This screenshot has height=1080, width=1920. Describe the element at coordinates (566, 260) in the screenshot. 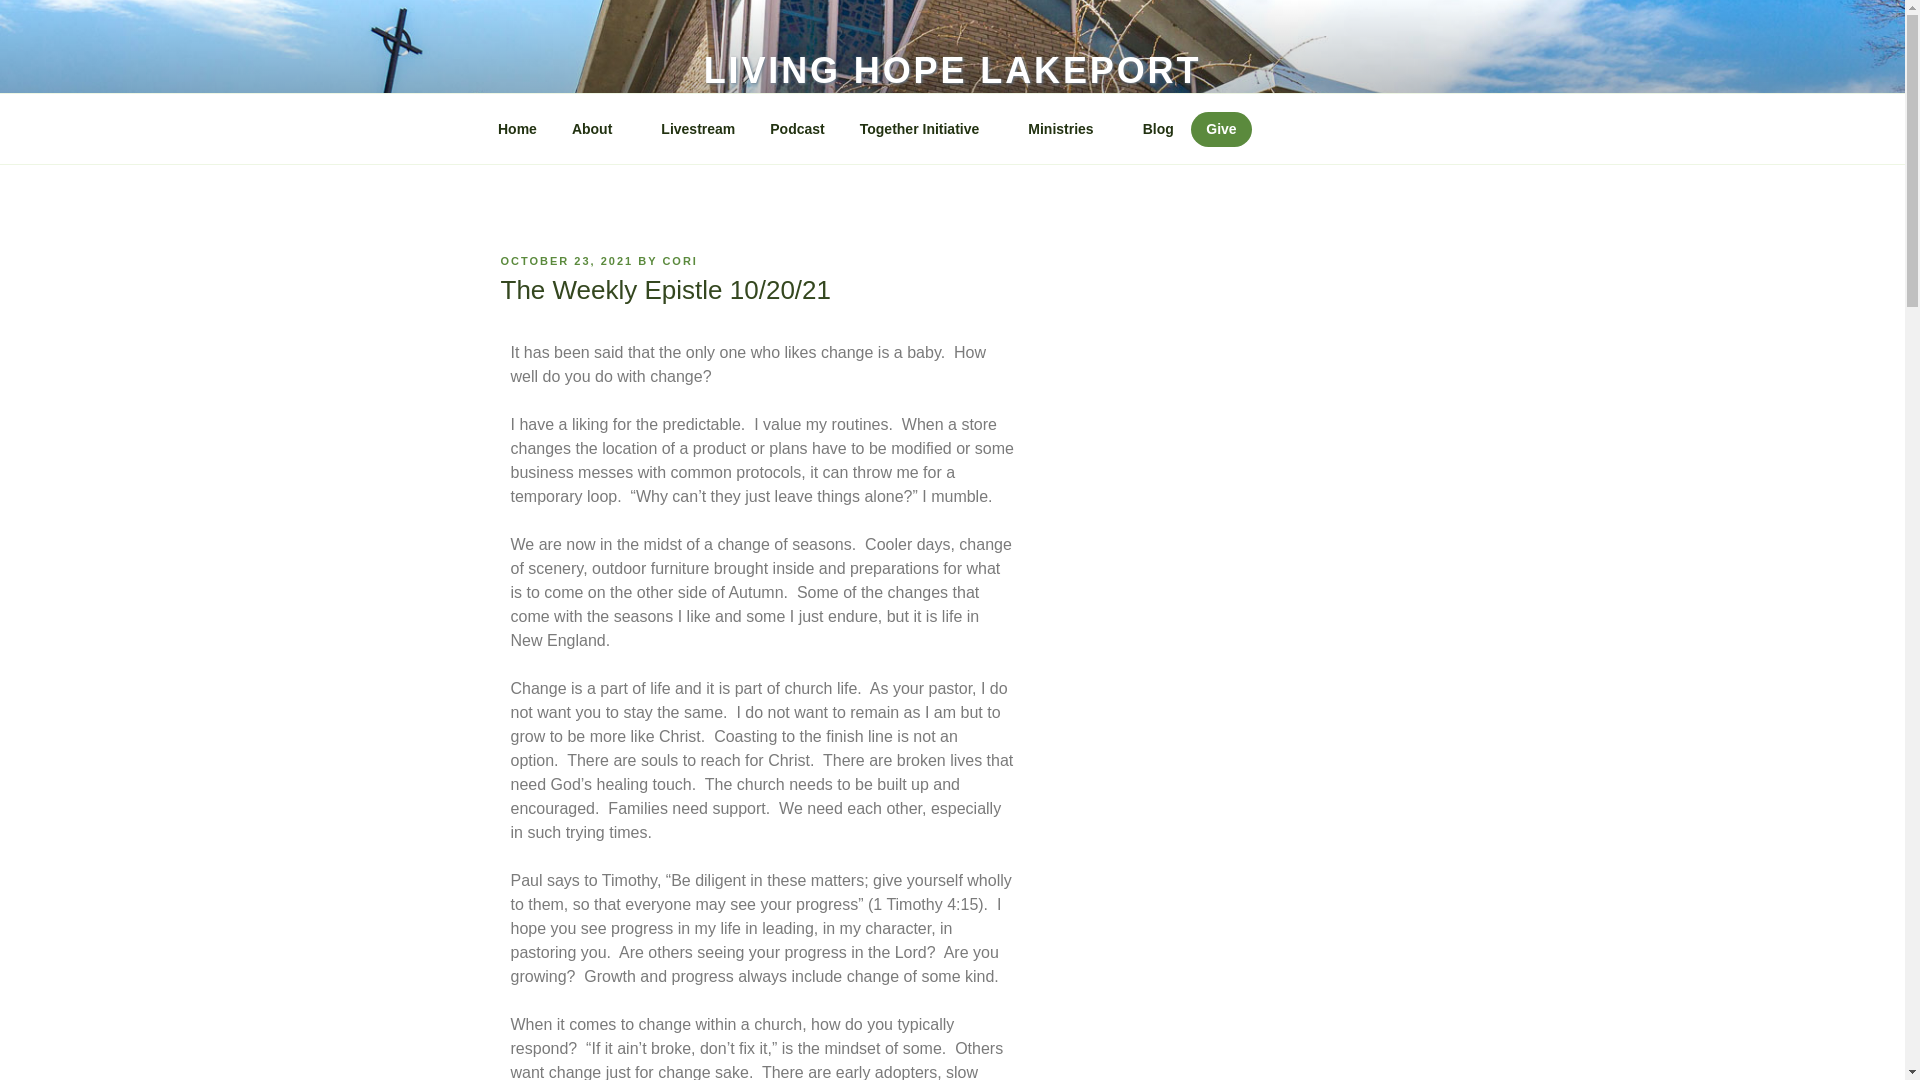

I see `OCTOBER 23, 2021` at that location.